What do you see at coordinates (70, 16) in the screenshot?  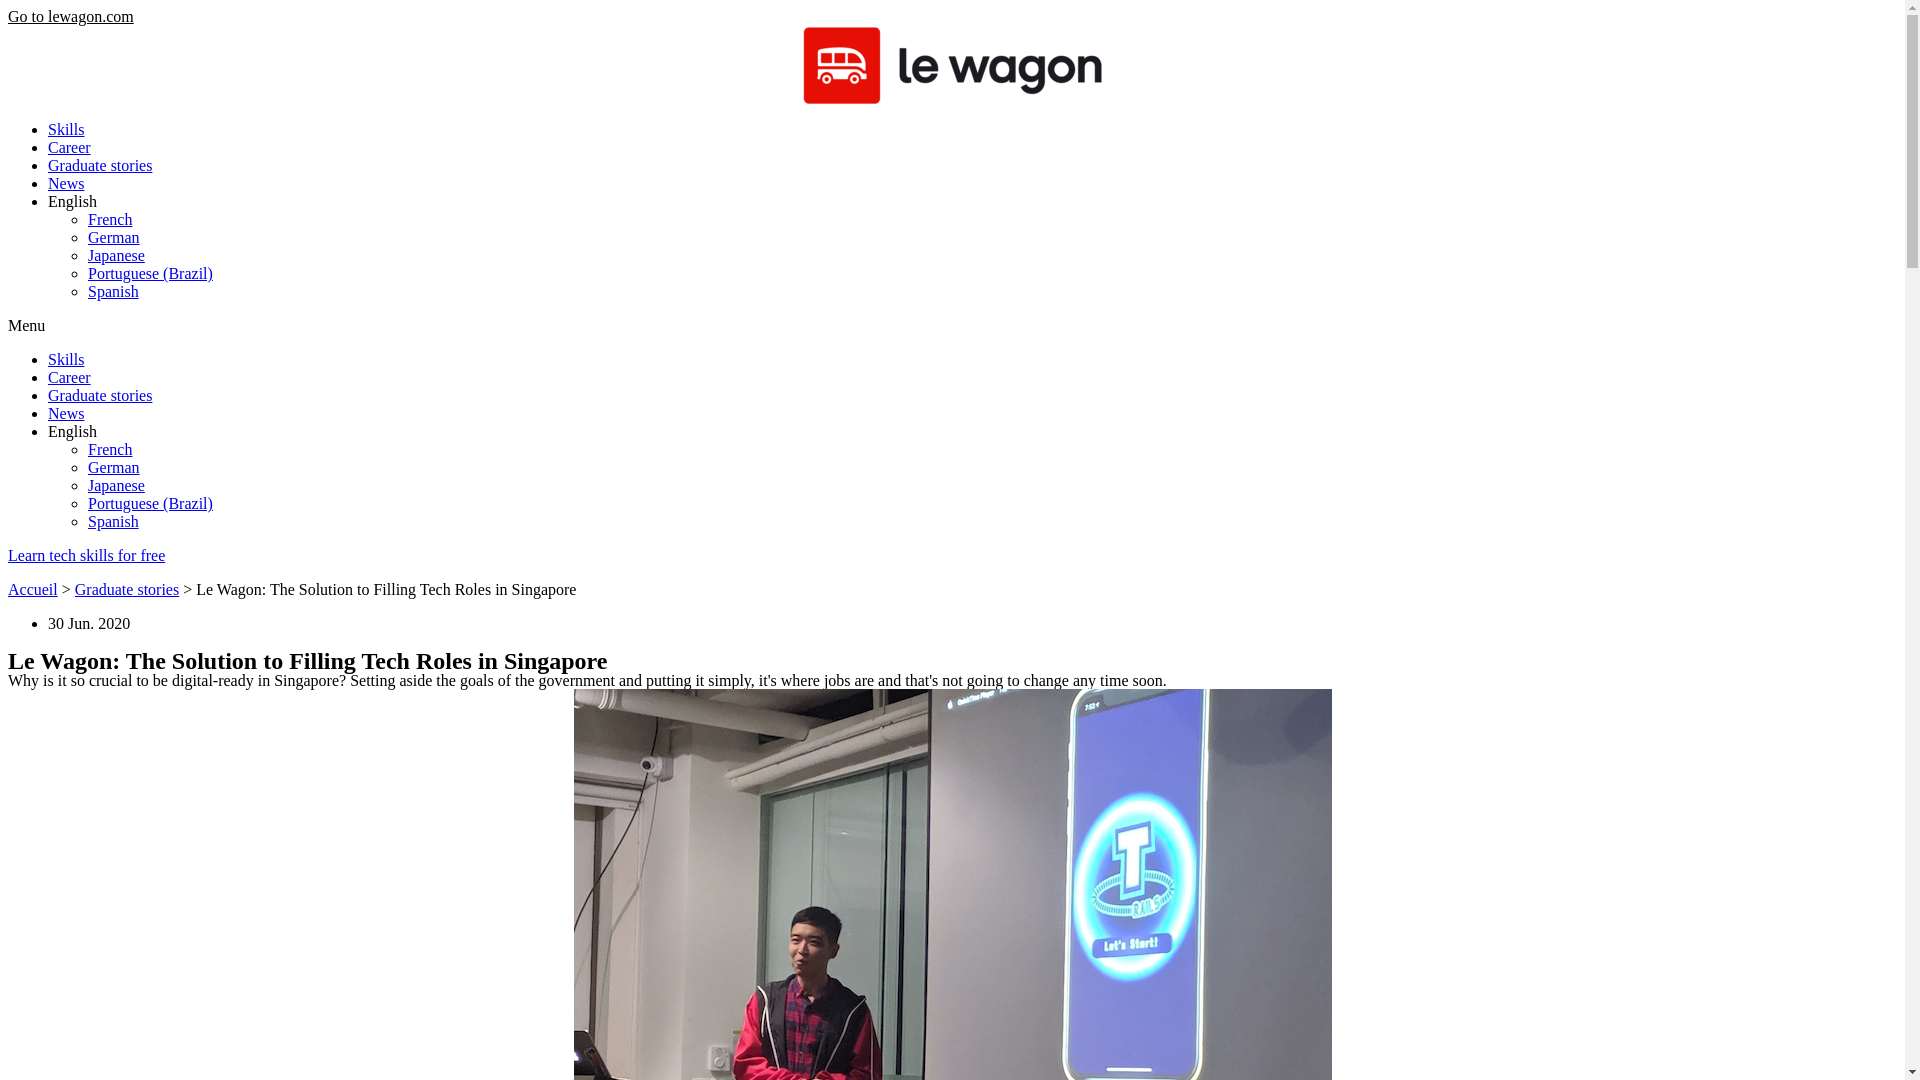 I see `Go to lewagon.com` at bounding box center [70, 16].